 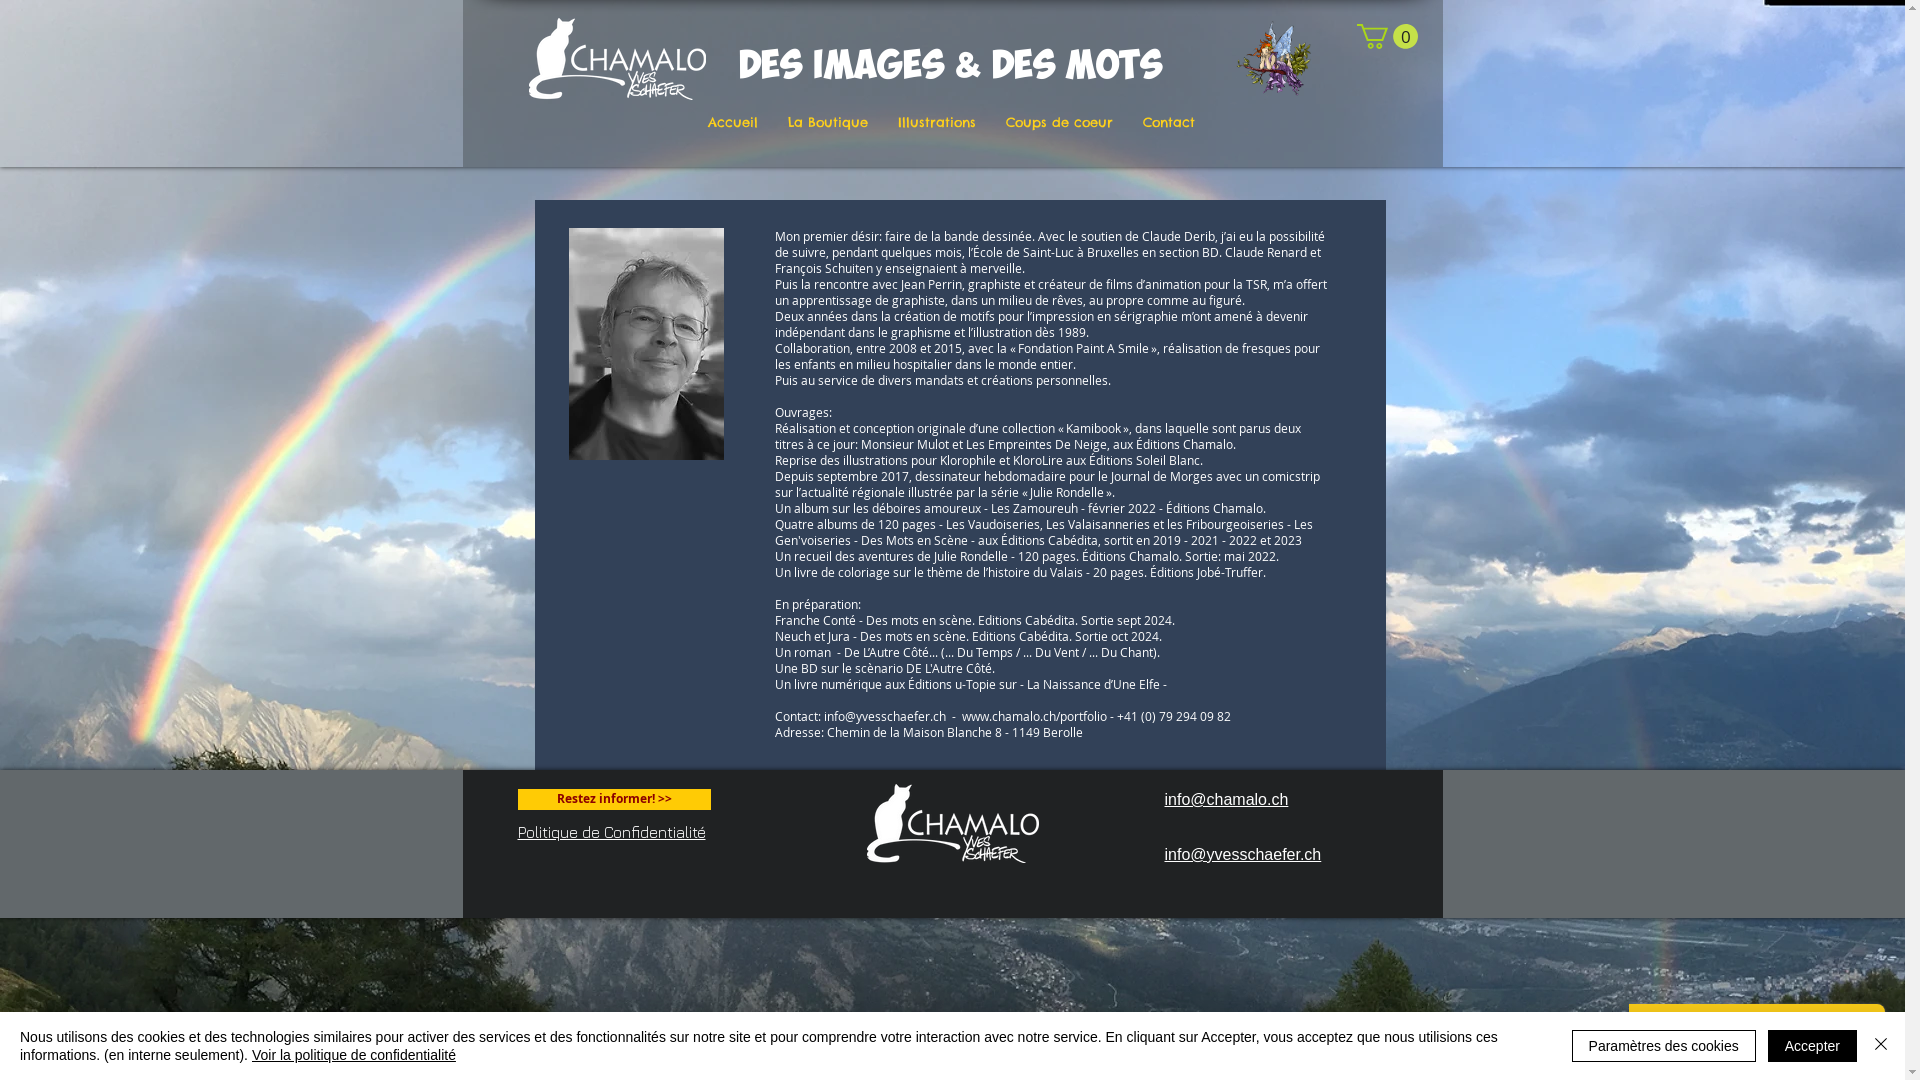 I want to click on 0, so click(x=1386, y=36).